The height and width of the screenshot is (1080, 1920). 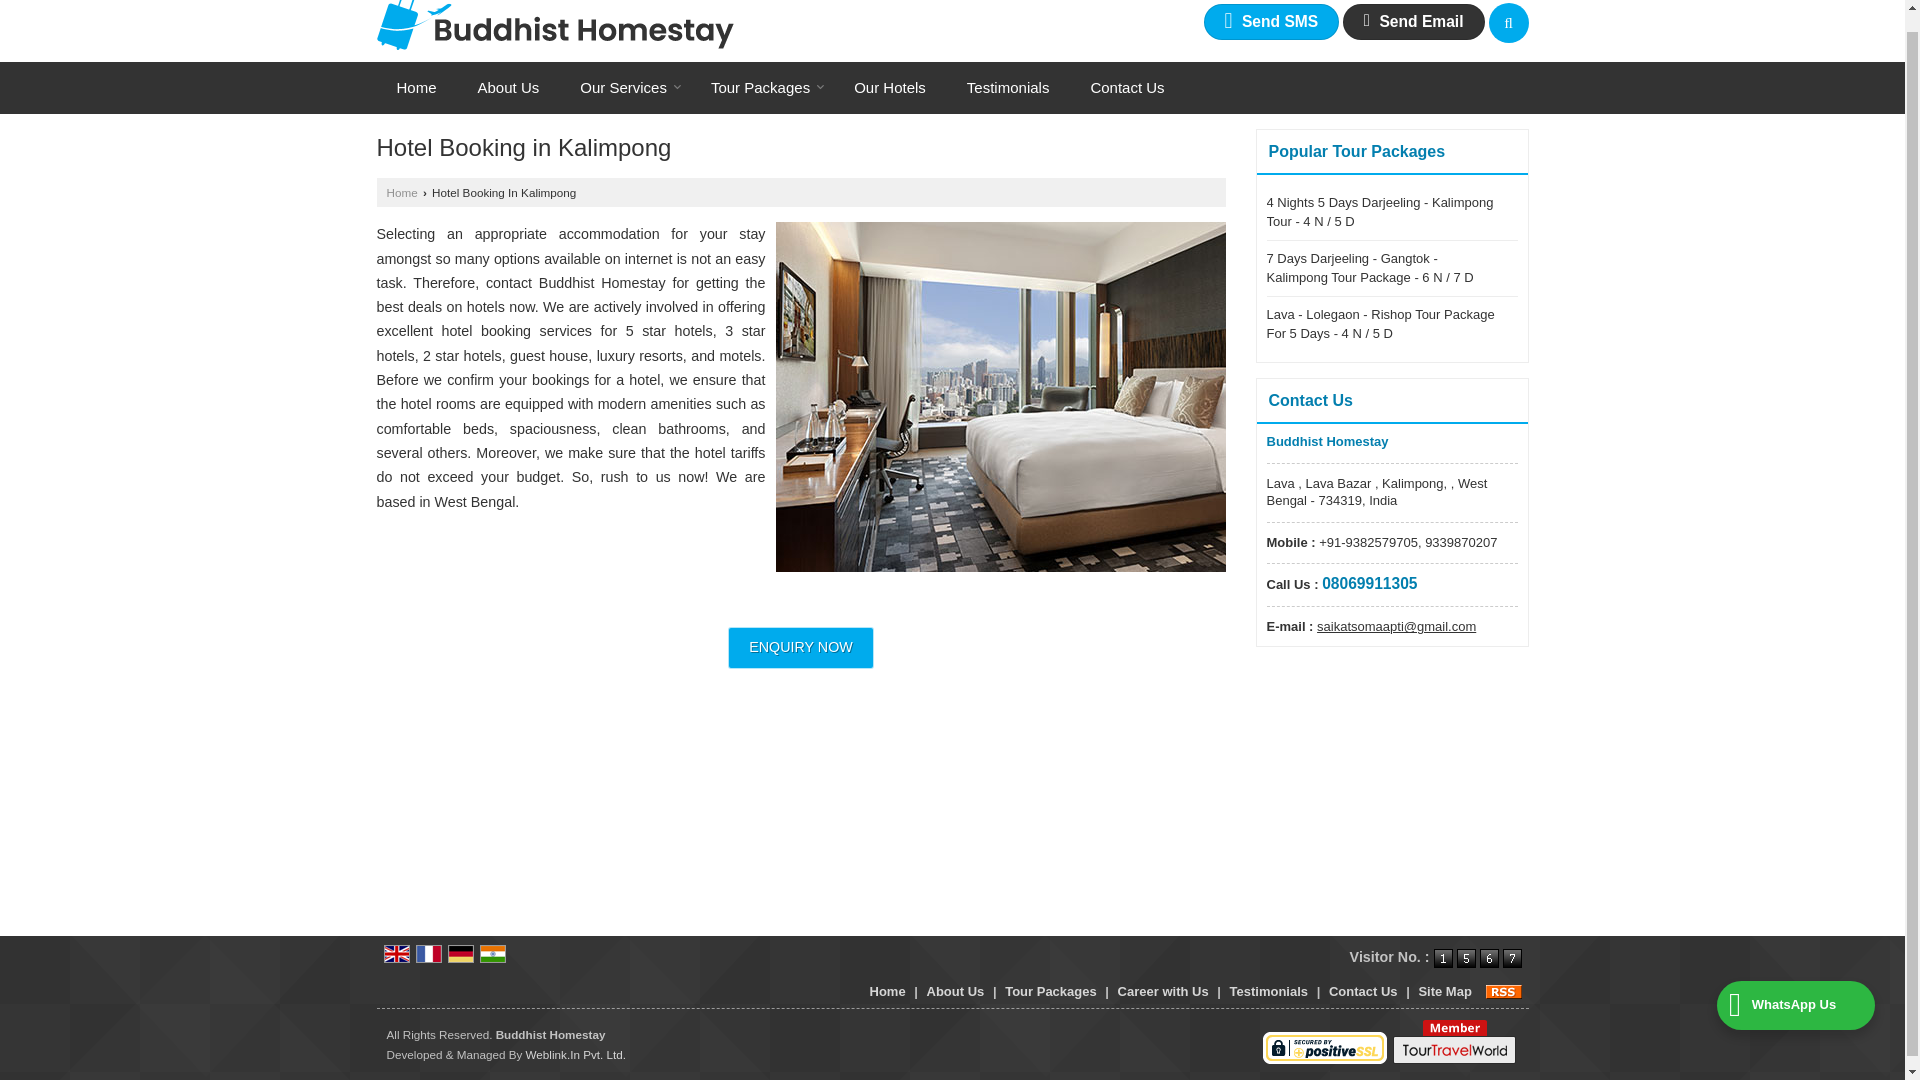 What do you see at coordinates (800, 648) in the screenshot?
I see `ENQUIRY NOW` at bounding box center [800, 648].